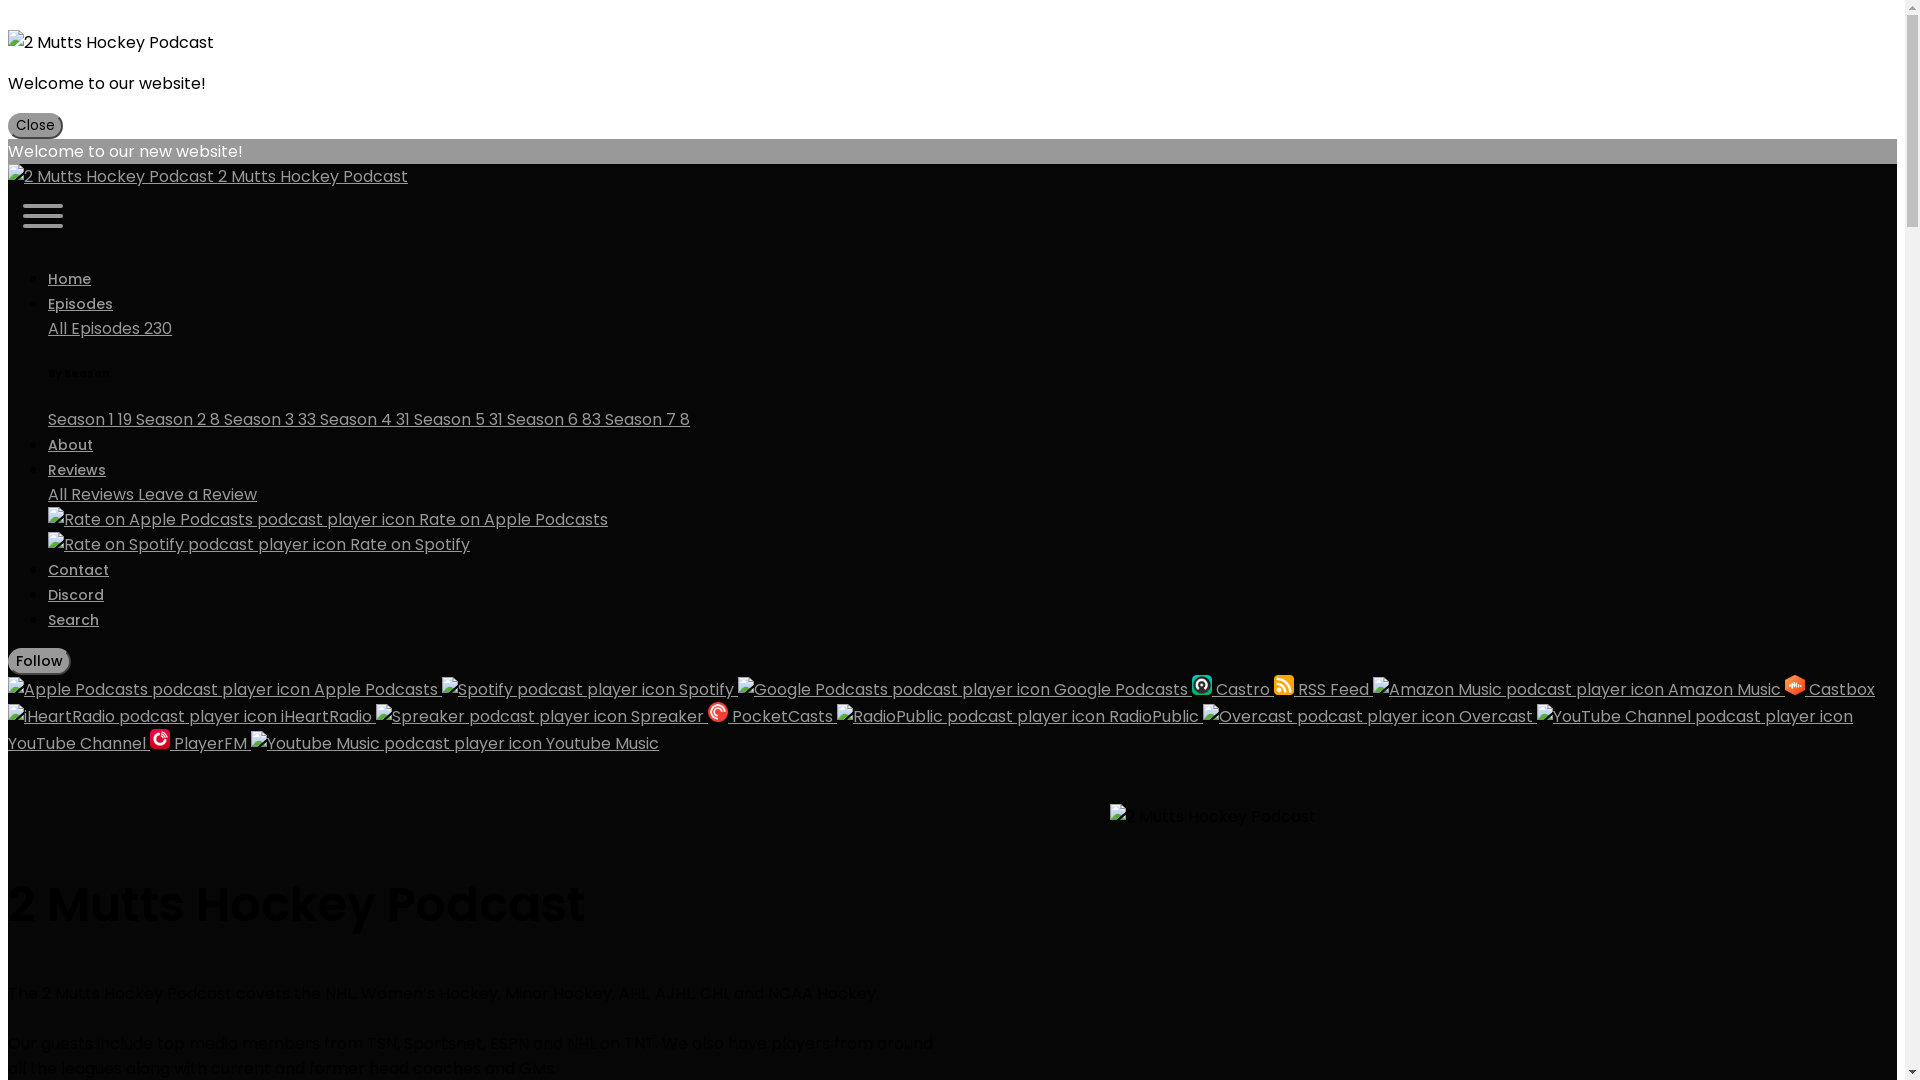 Image resolution: width=1920 pixels, height=1080 pixels. Describe the element at coordinates (74, 620) in the screenshot. I see `Search` at that location.